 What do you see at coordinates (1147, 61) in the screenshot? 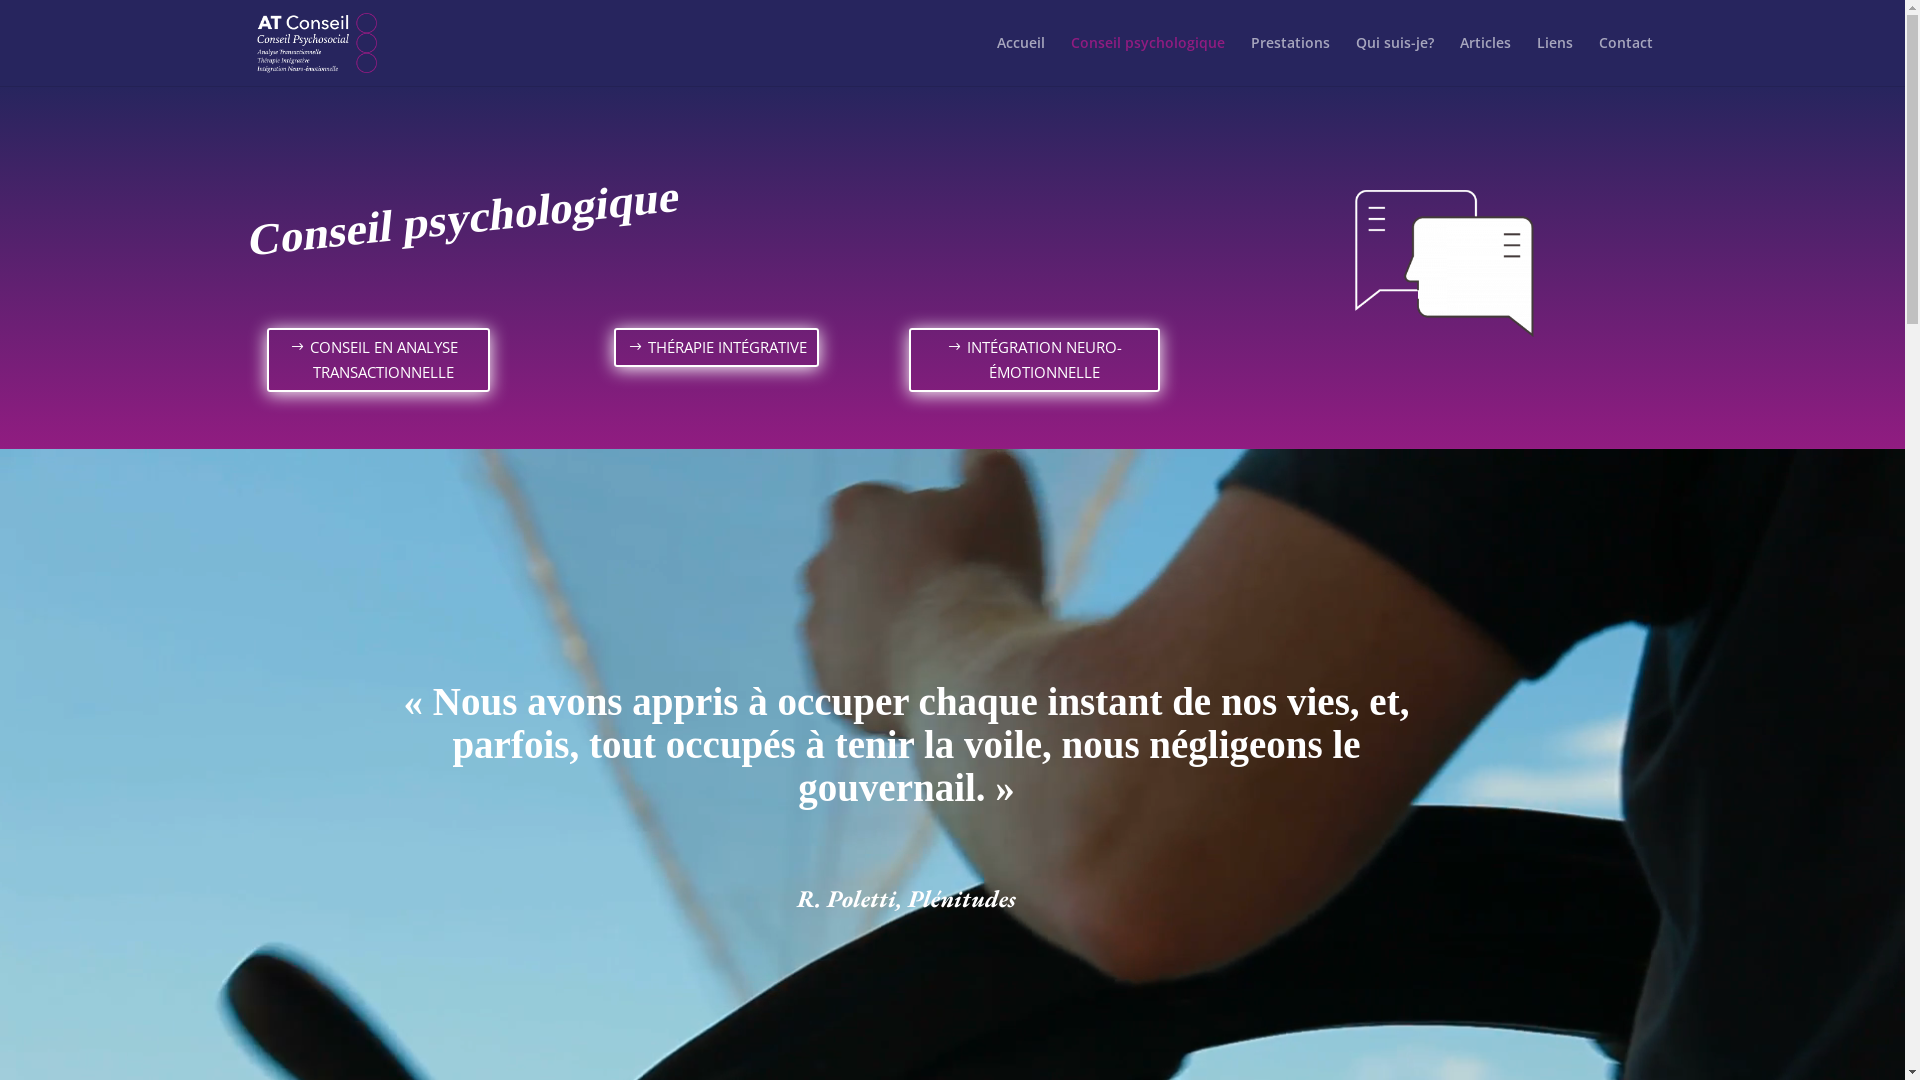
I see `Conseil psychologique` at bounding box center [1147, 61].